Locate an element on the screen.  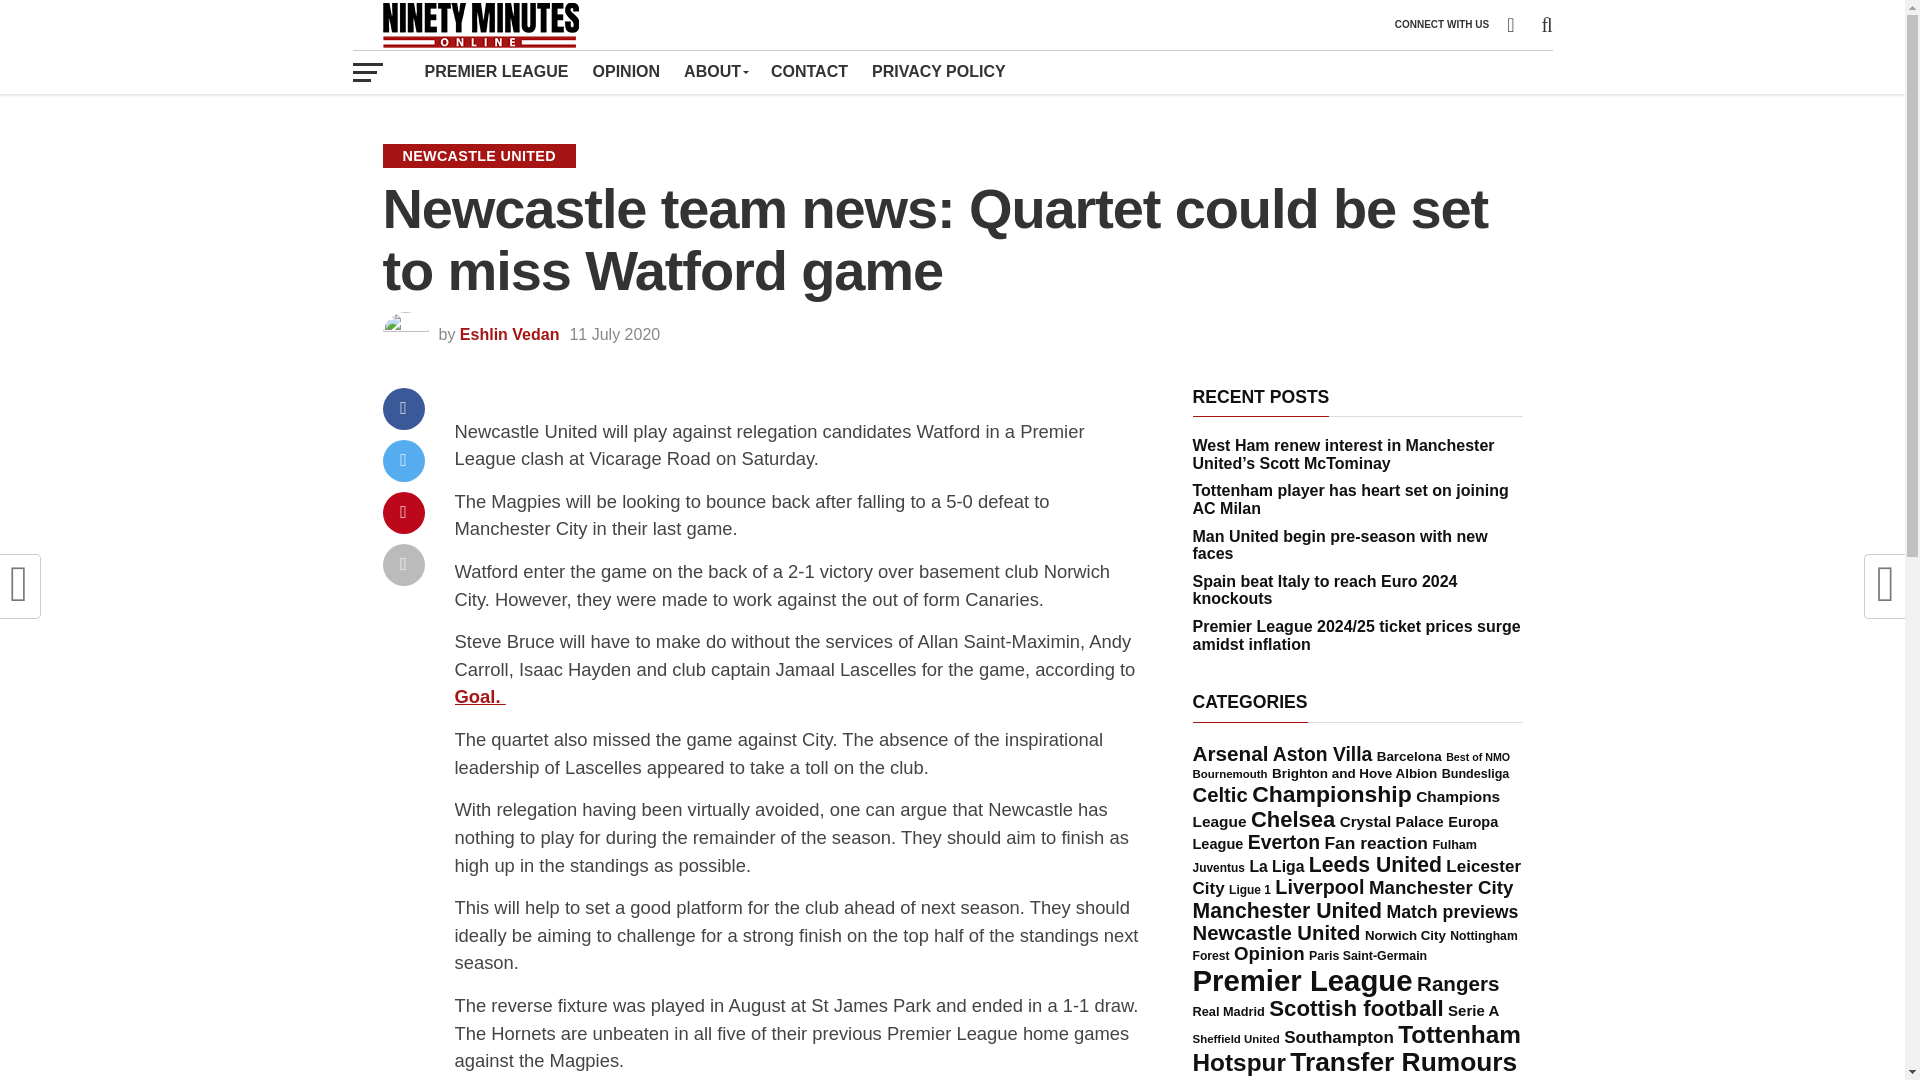
PREMIER LEAGUE is located at coordinates (496, 71).